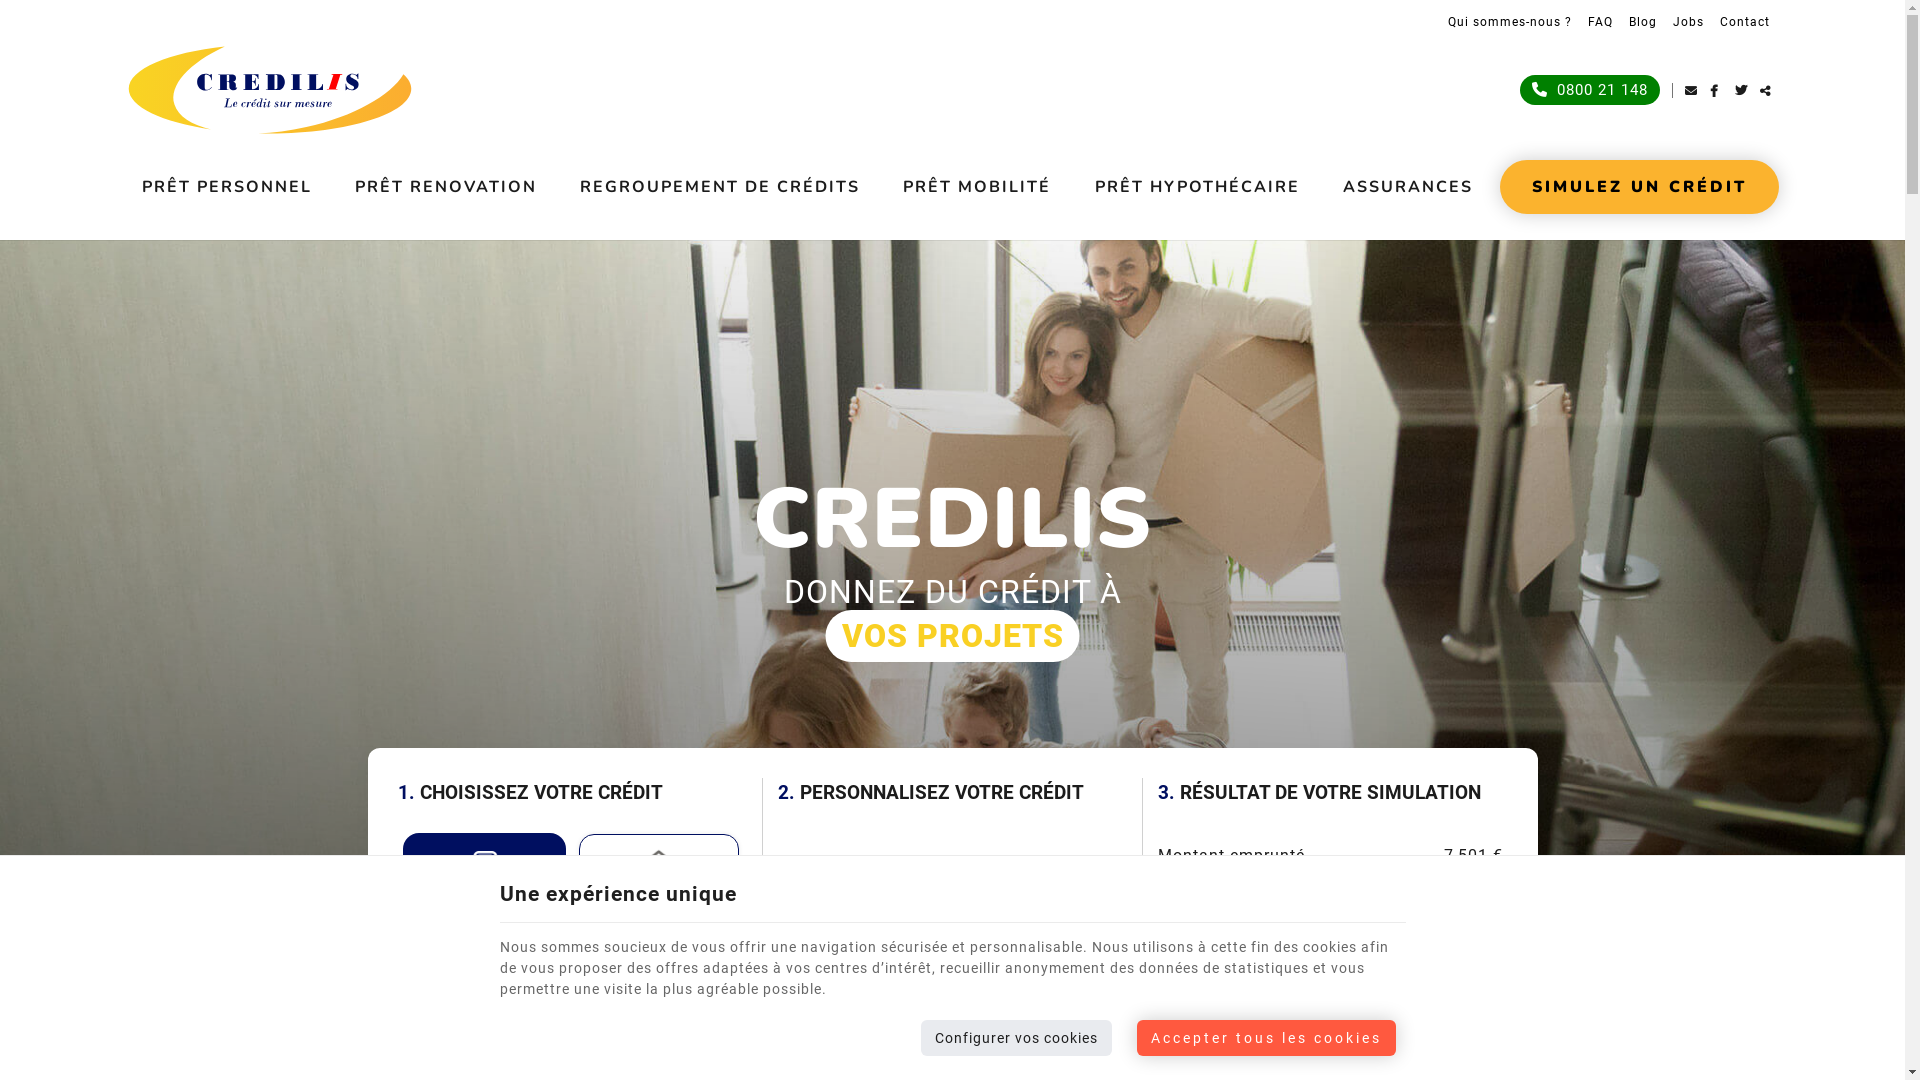  What do you see at coordinates (1408, 187) in the screenshot?
I see `ASSURANCES` at bounding box center [1408, 187].